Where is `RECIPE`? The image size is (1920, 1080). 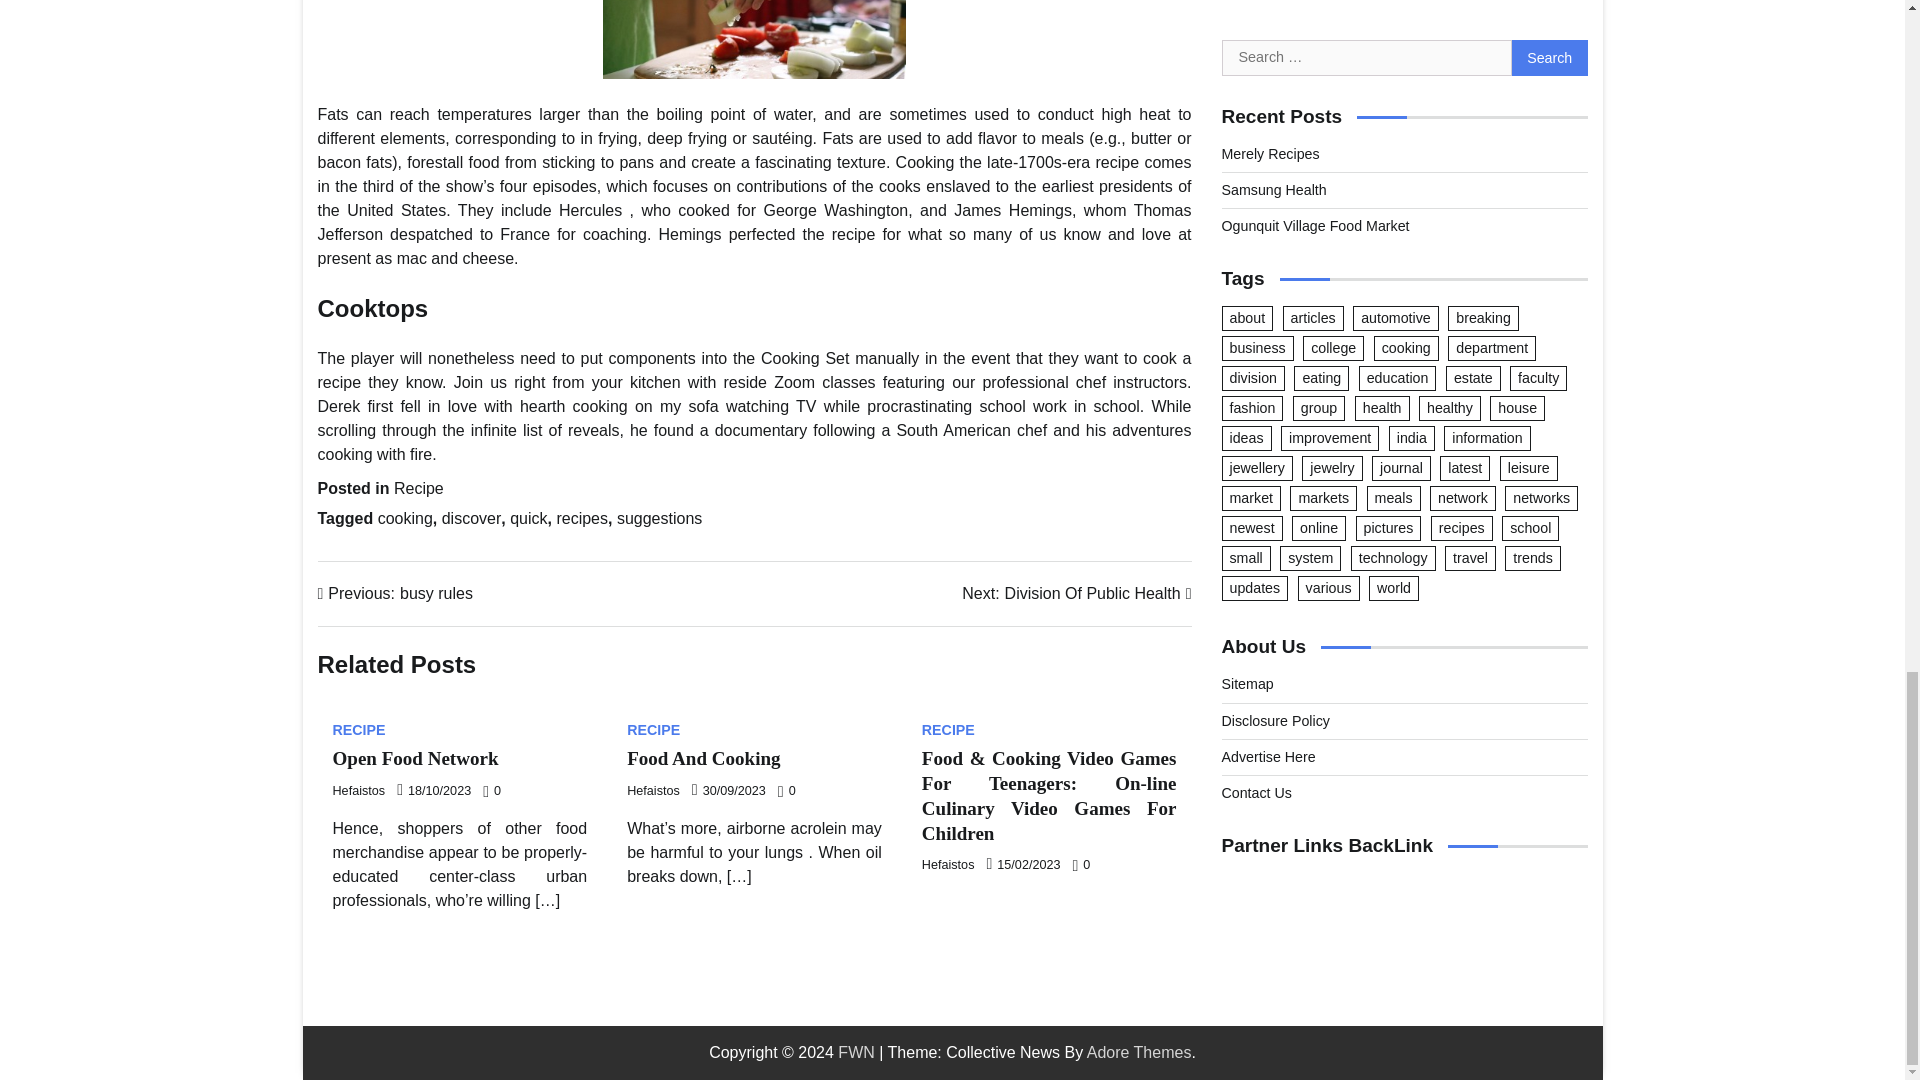 RECIPE is located at coordinates (653, 791).